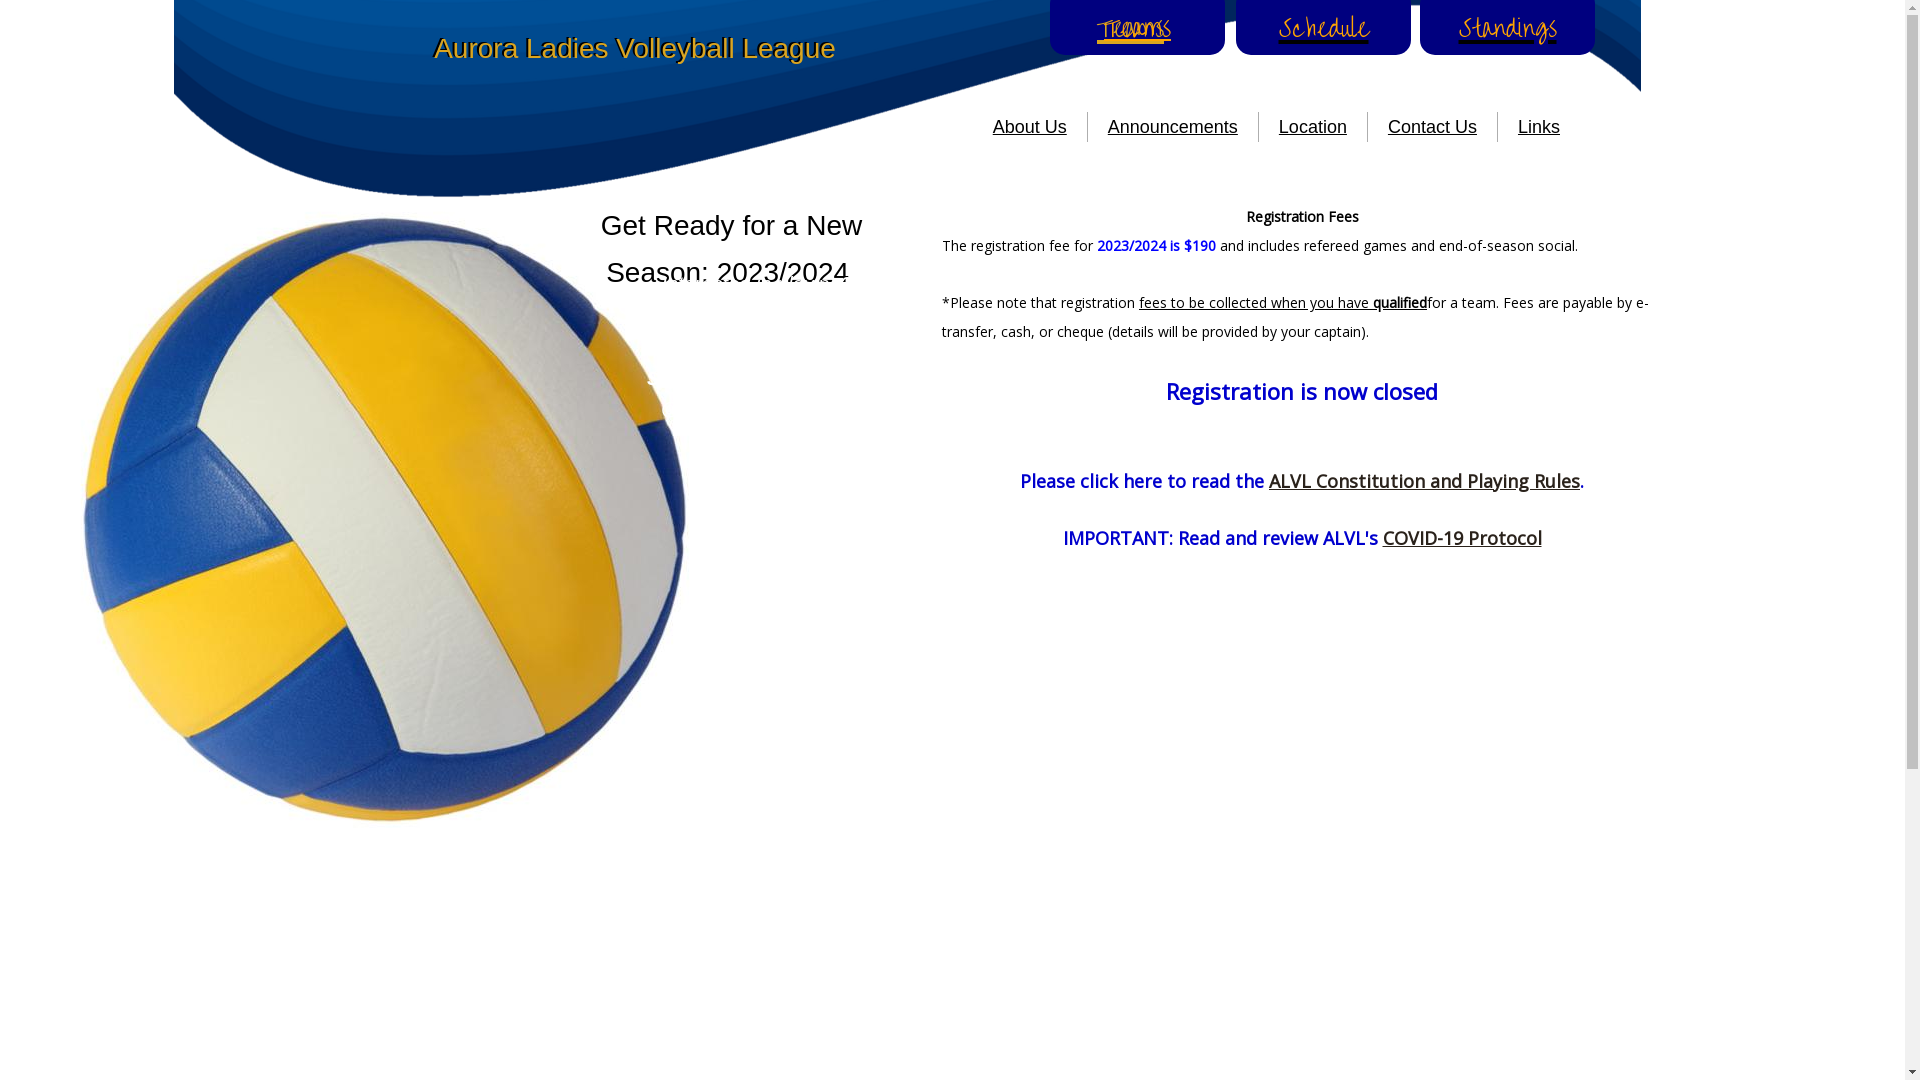  What do you see at coordinates (1173, 127) in the screenshot?
I see `Announcements` at bounding box center [1173, 127].